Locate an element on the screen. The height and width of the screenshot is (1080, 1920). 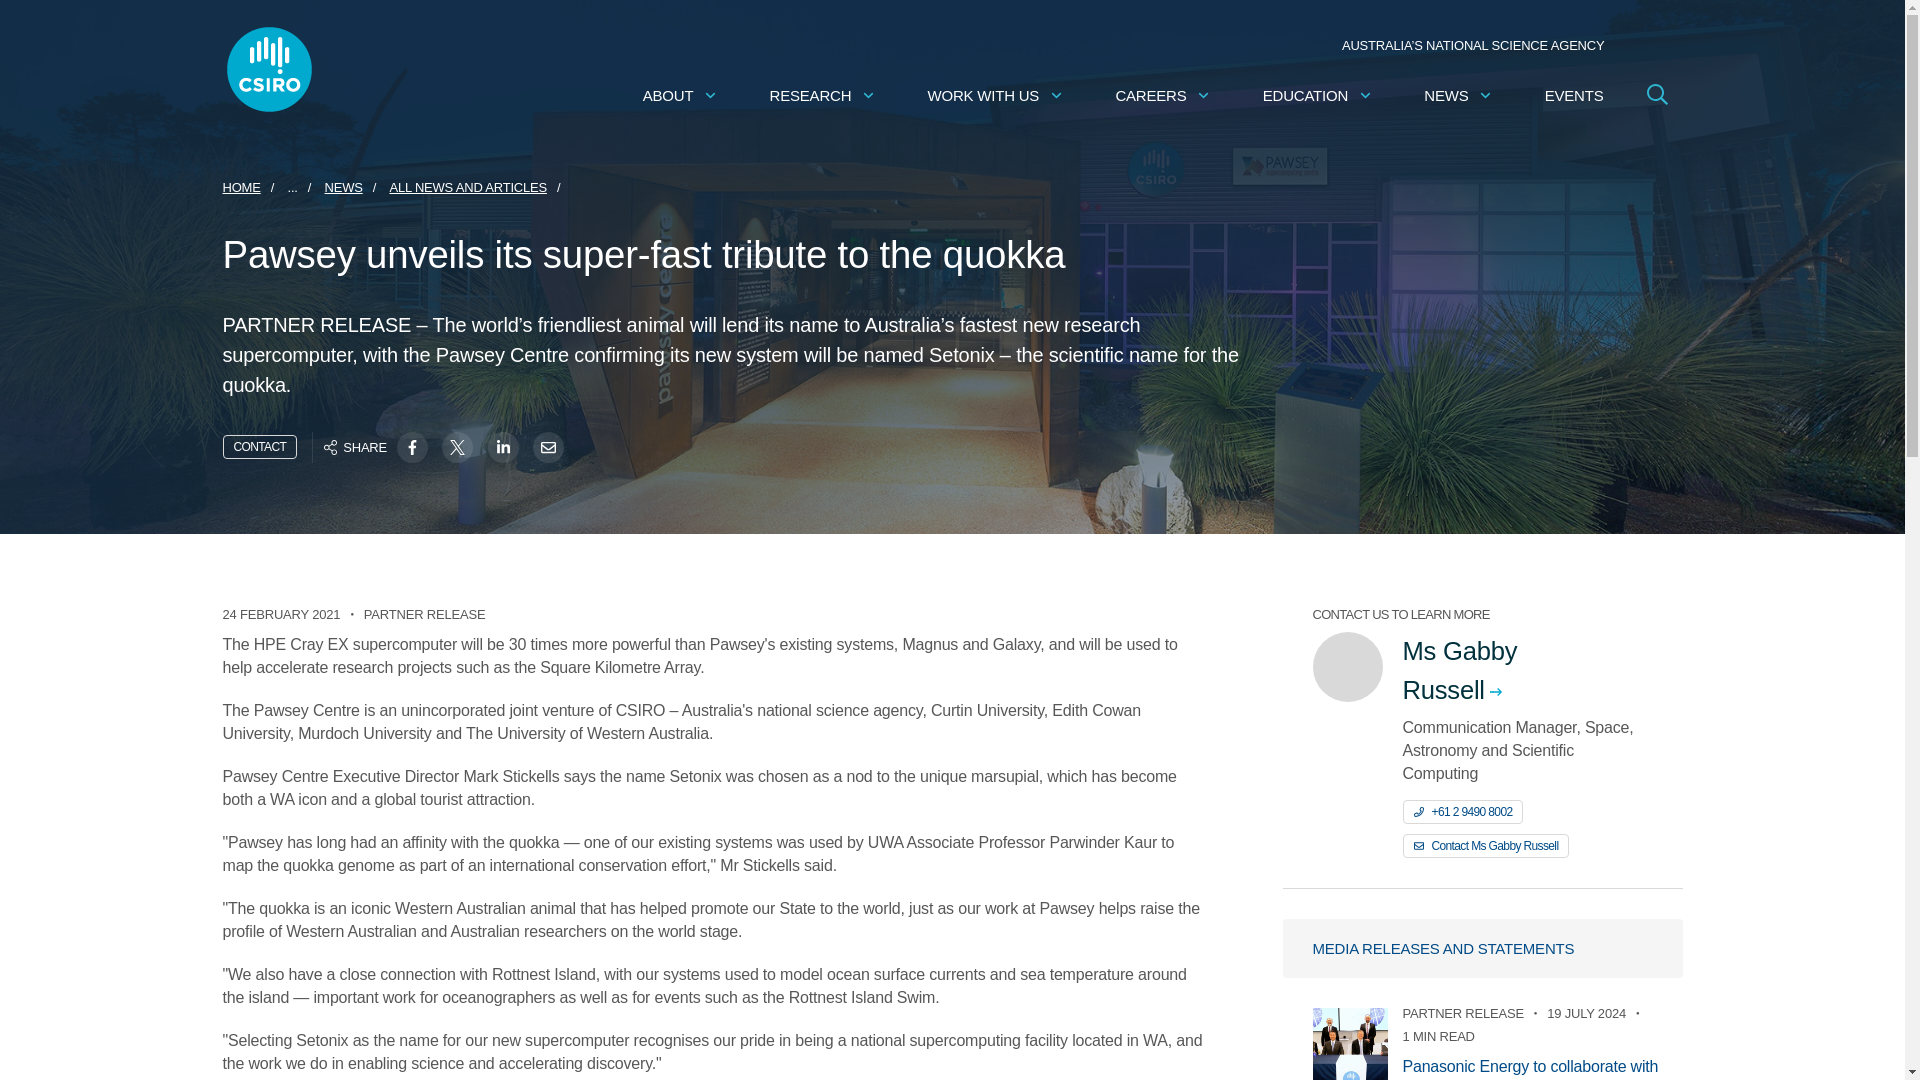
WORK WITH US is located at coordinates (996, 95).